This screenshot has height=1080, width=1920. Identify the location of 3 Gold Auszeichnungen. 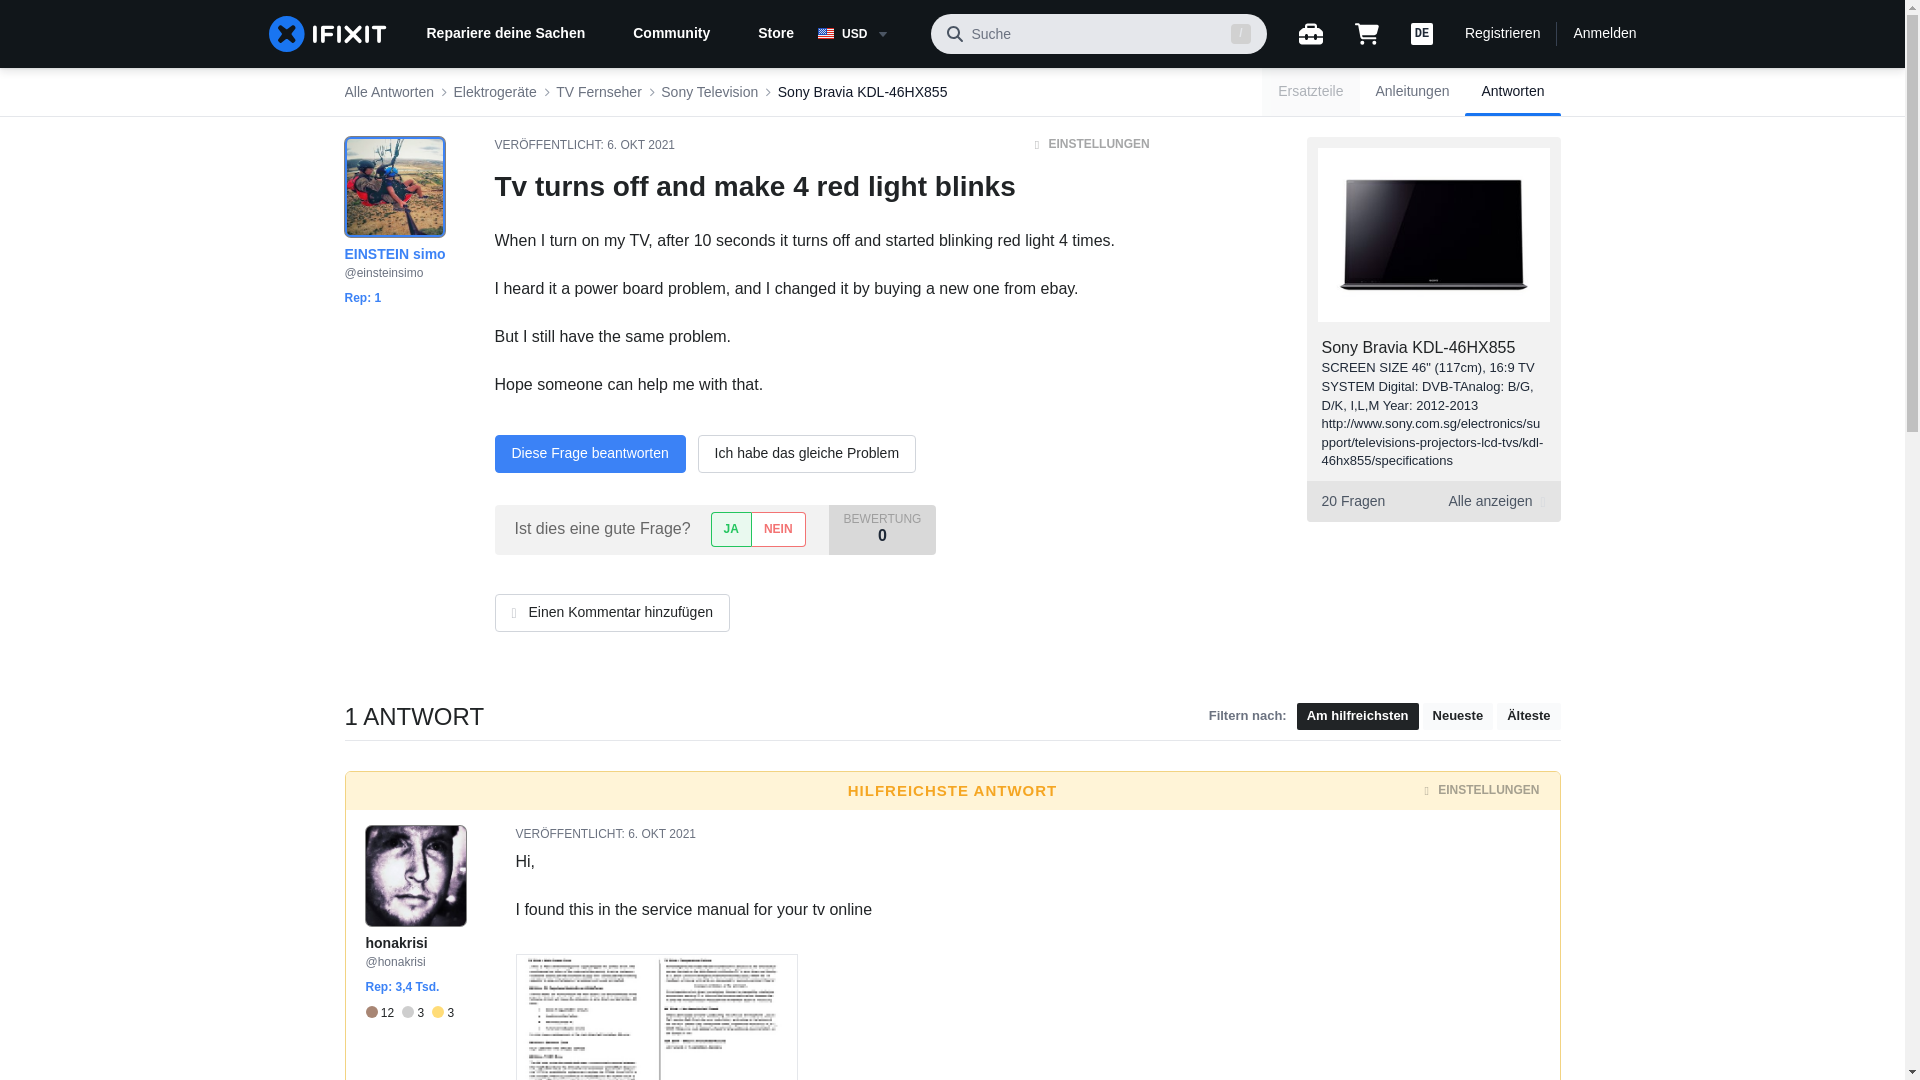
(442, 1012).